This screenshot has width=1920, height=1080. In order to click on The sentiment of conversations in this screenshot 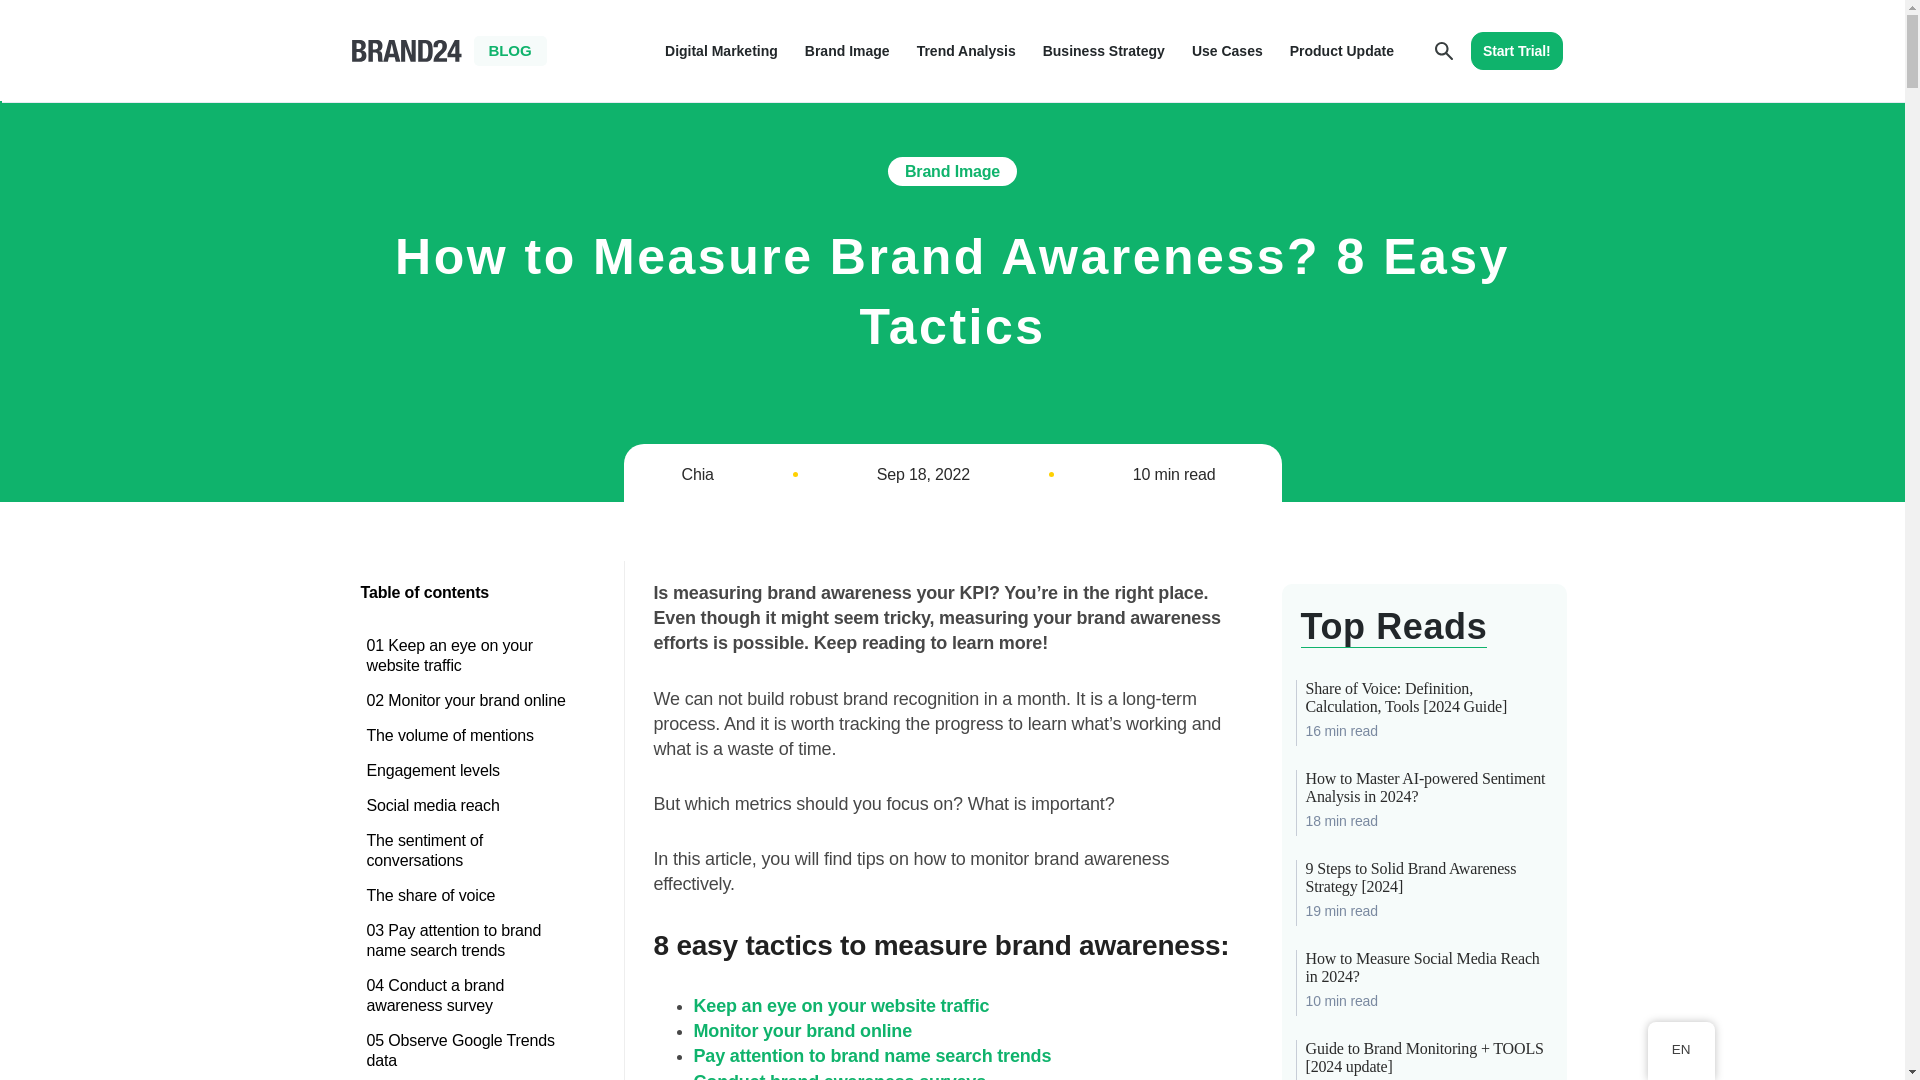, I will do `click(470, 850)`.